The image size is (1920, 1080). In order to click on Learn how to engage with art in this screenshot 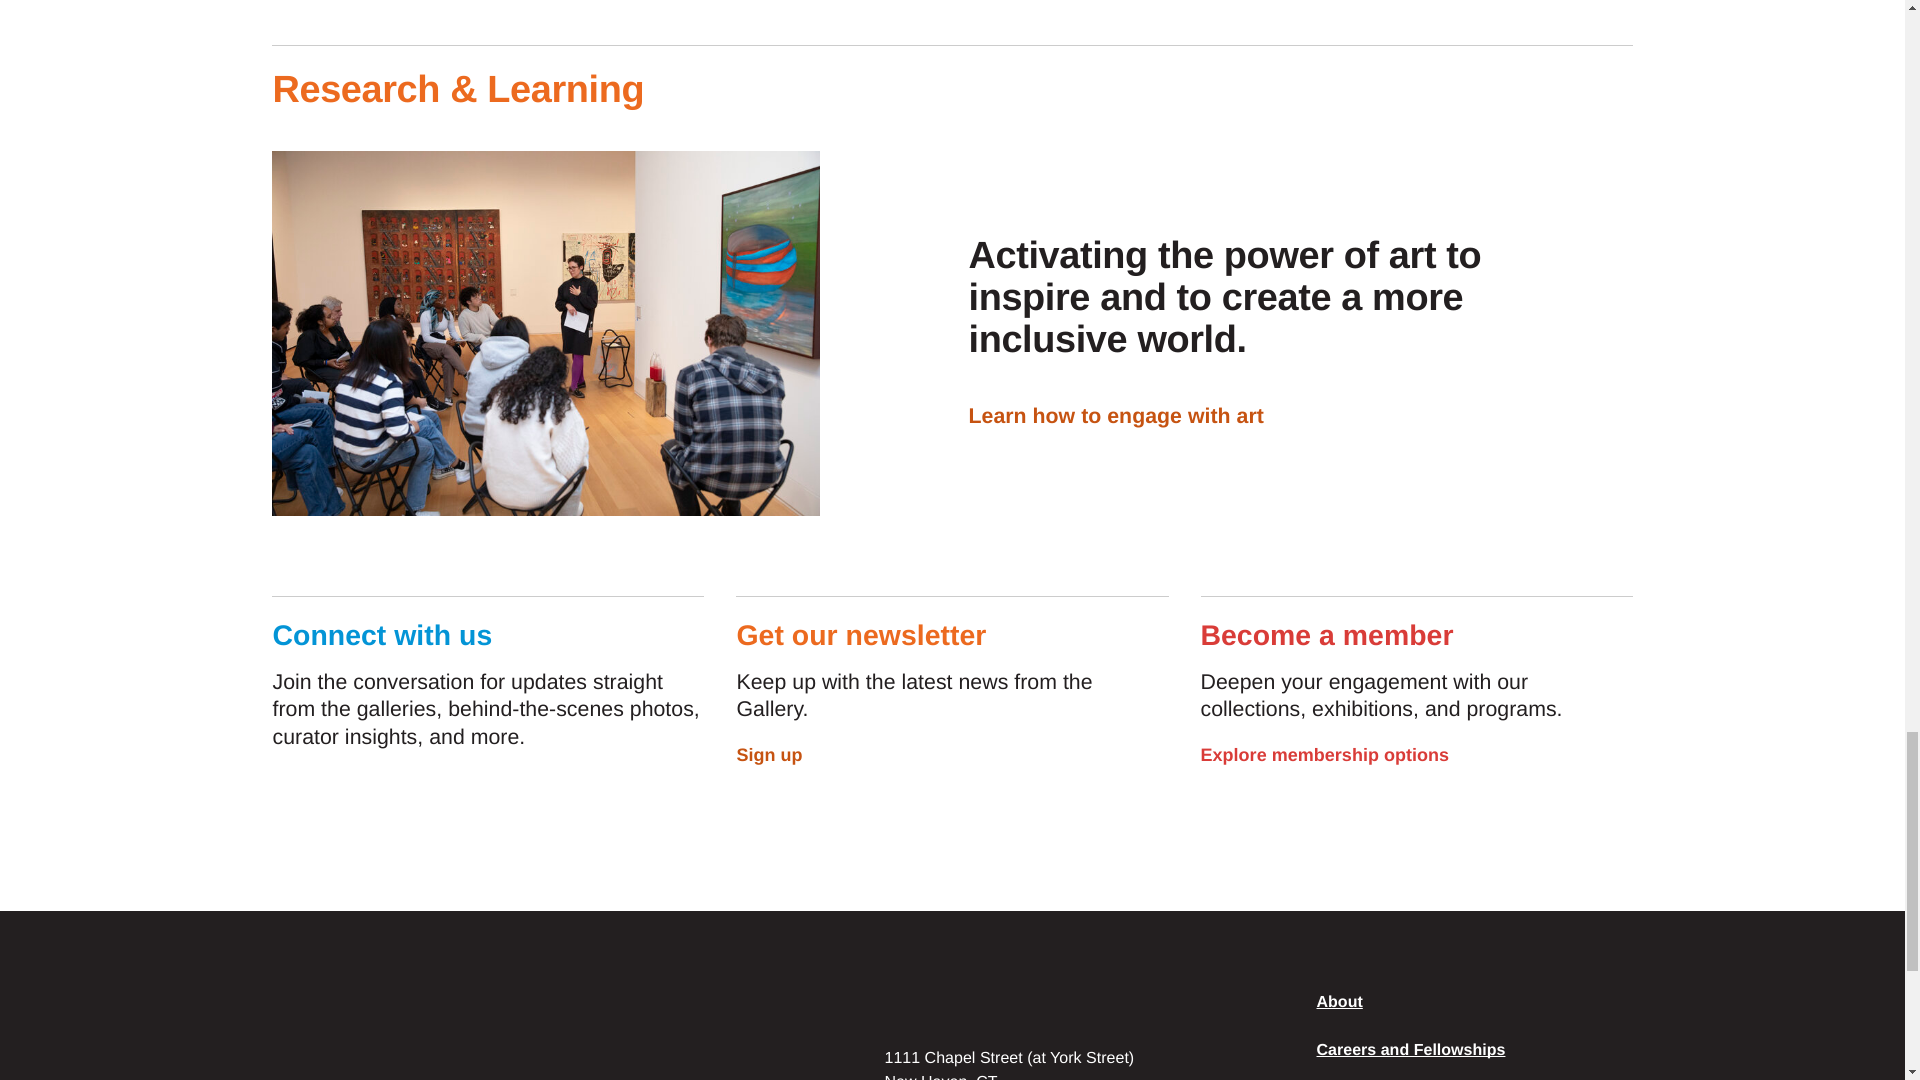, I will do `click(1130, 416)`.